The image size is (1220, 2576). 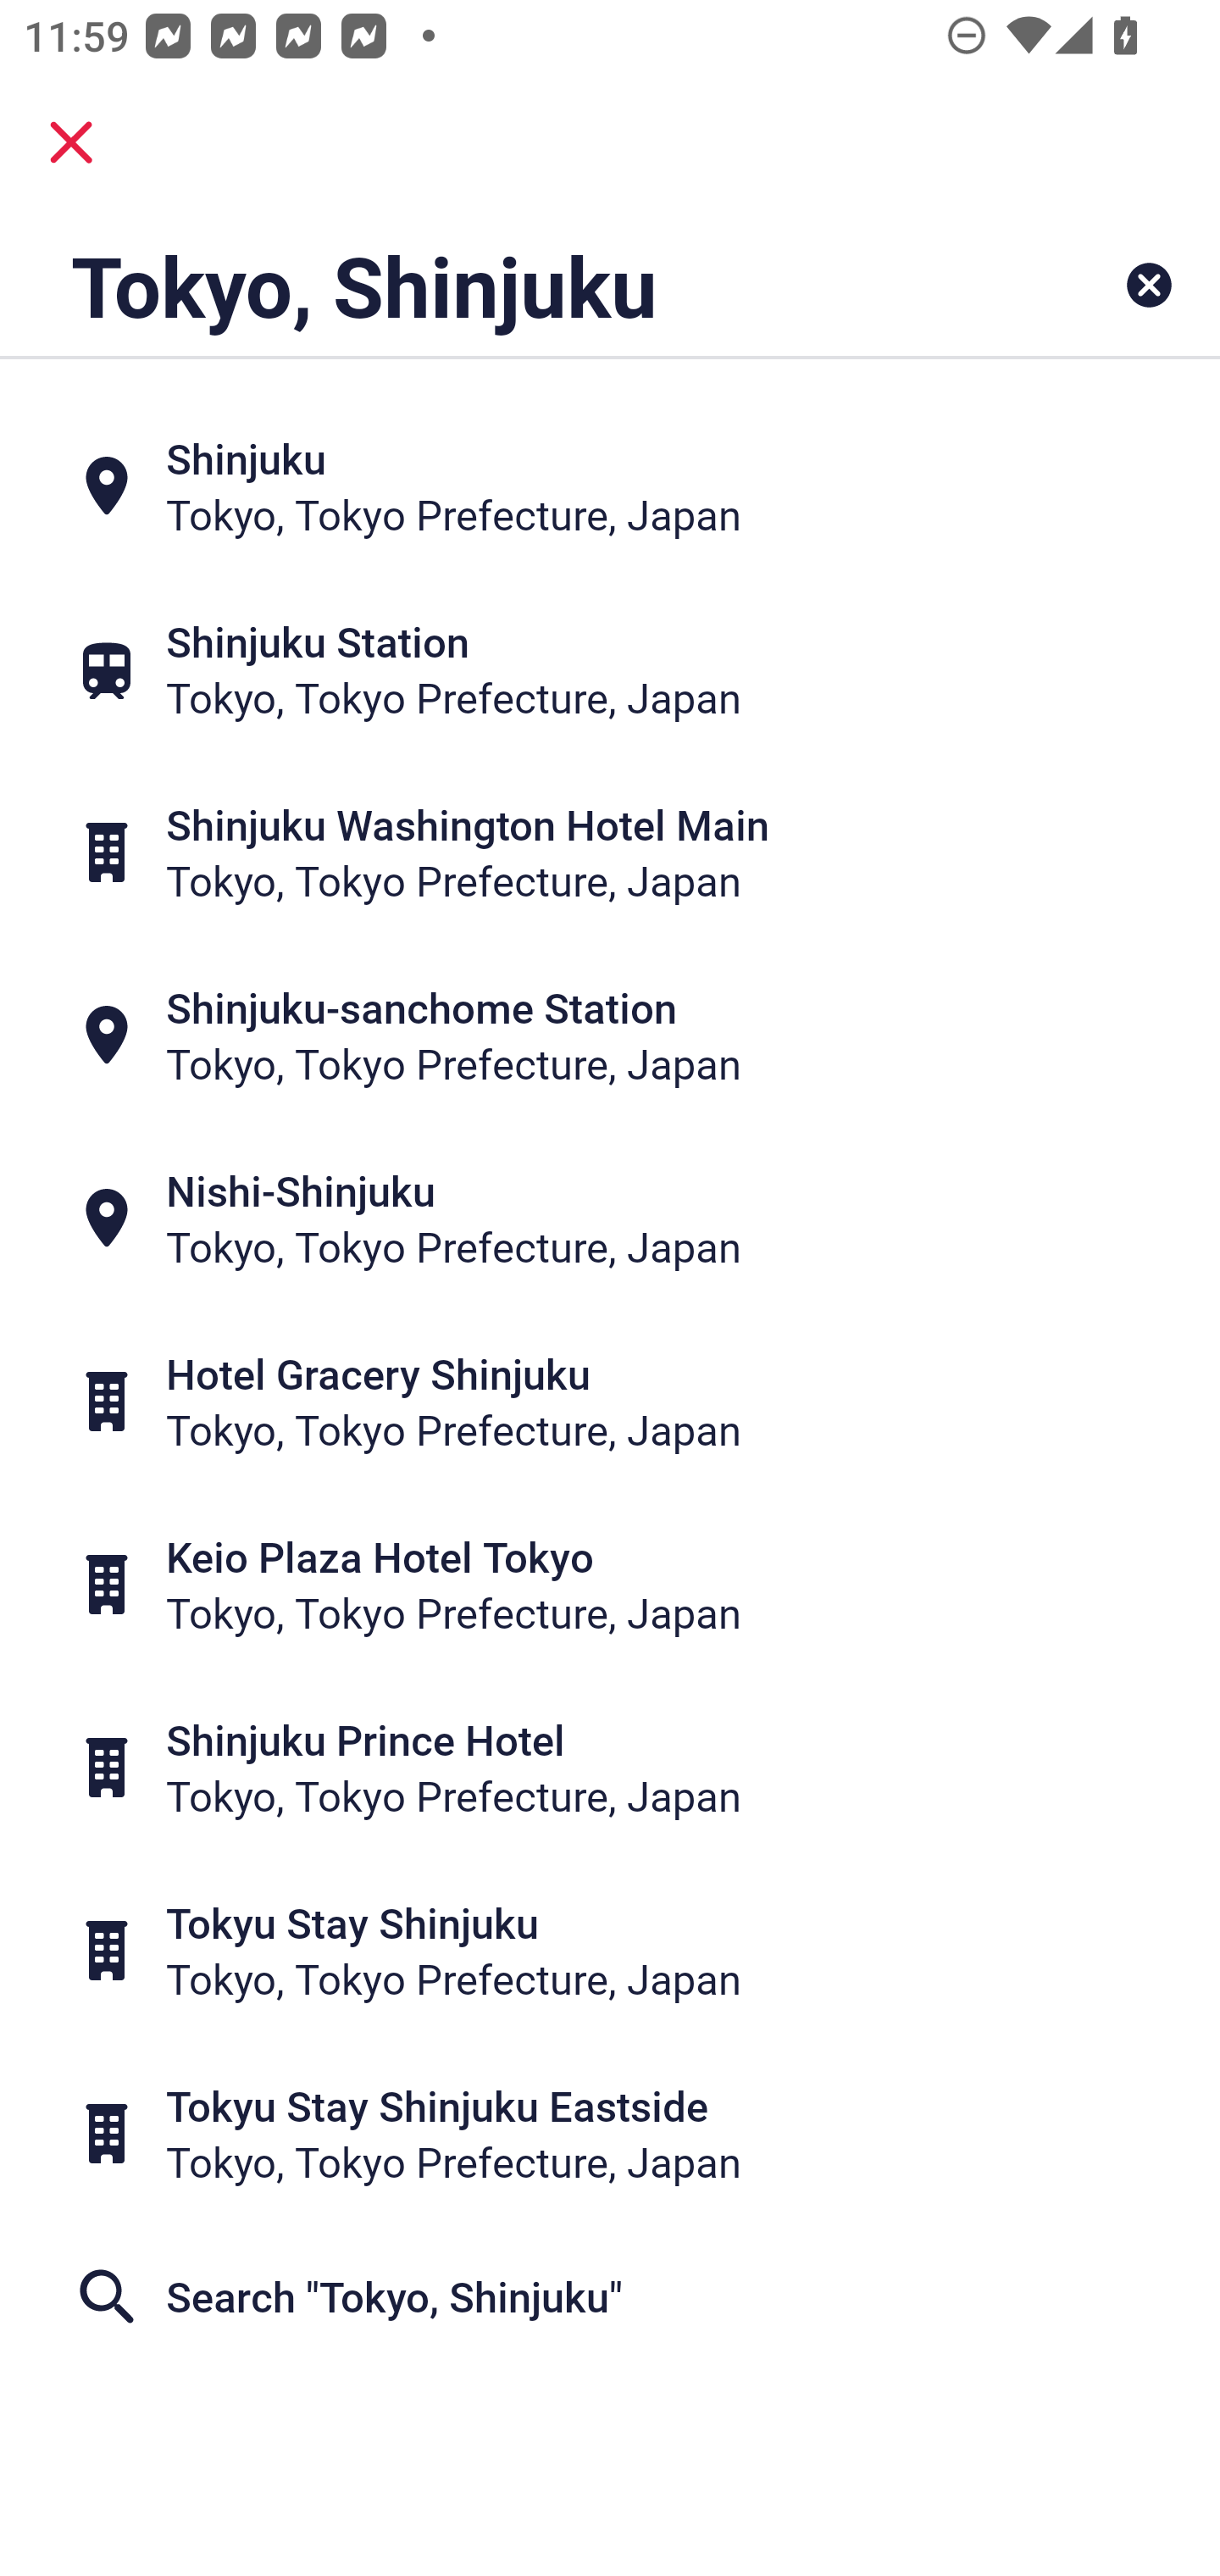 What do you see at coordinates (610, 668) in the screenshot?
I see `Shinjuku Station Tokyo, Tokyo Prefecture, Japan` at bounding box center [610, 668].